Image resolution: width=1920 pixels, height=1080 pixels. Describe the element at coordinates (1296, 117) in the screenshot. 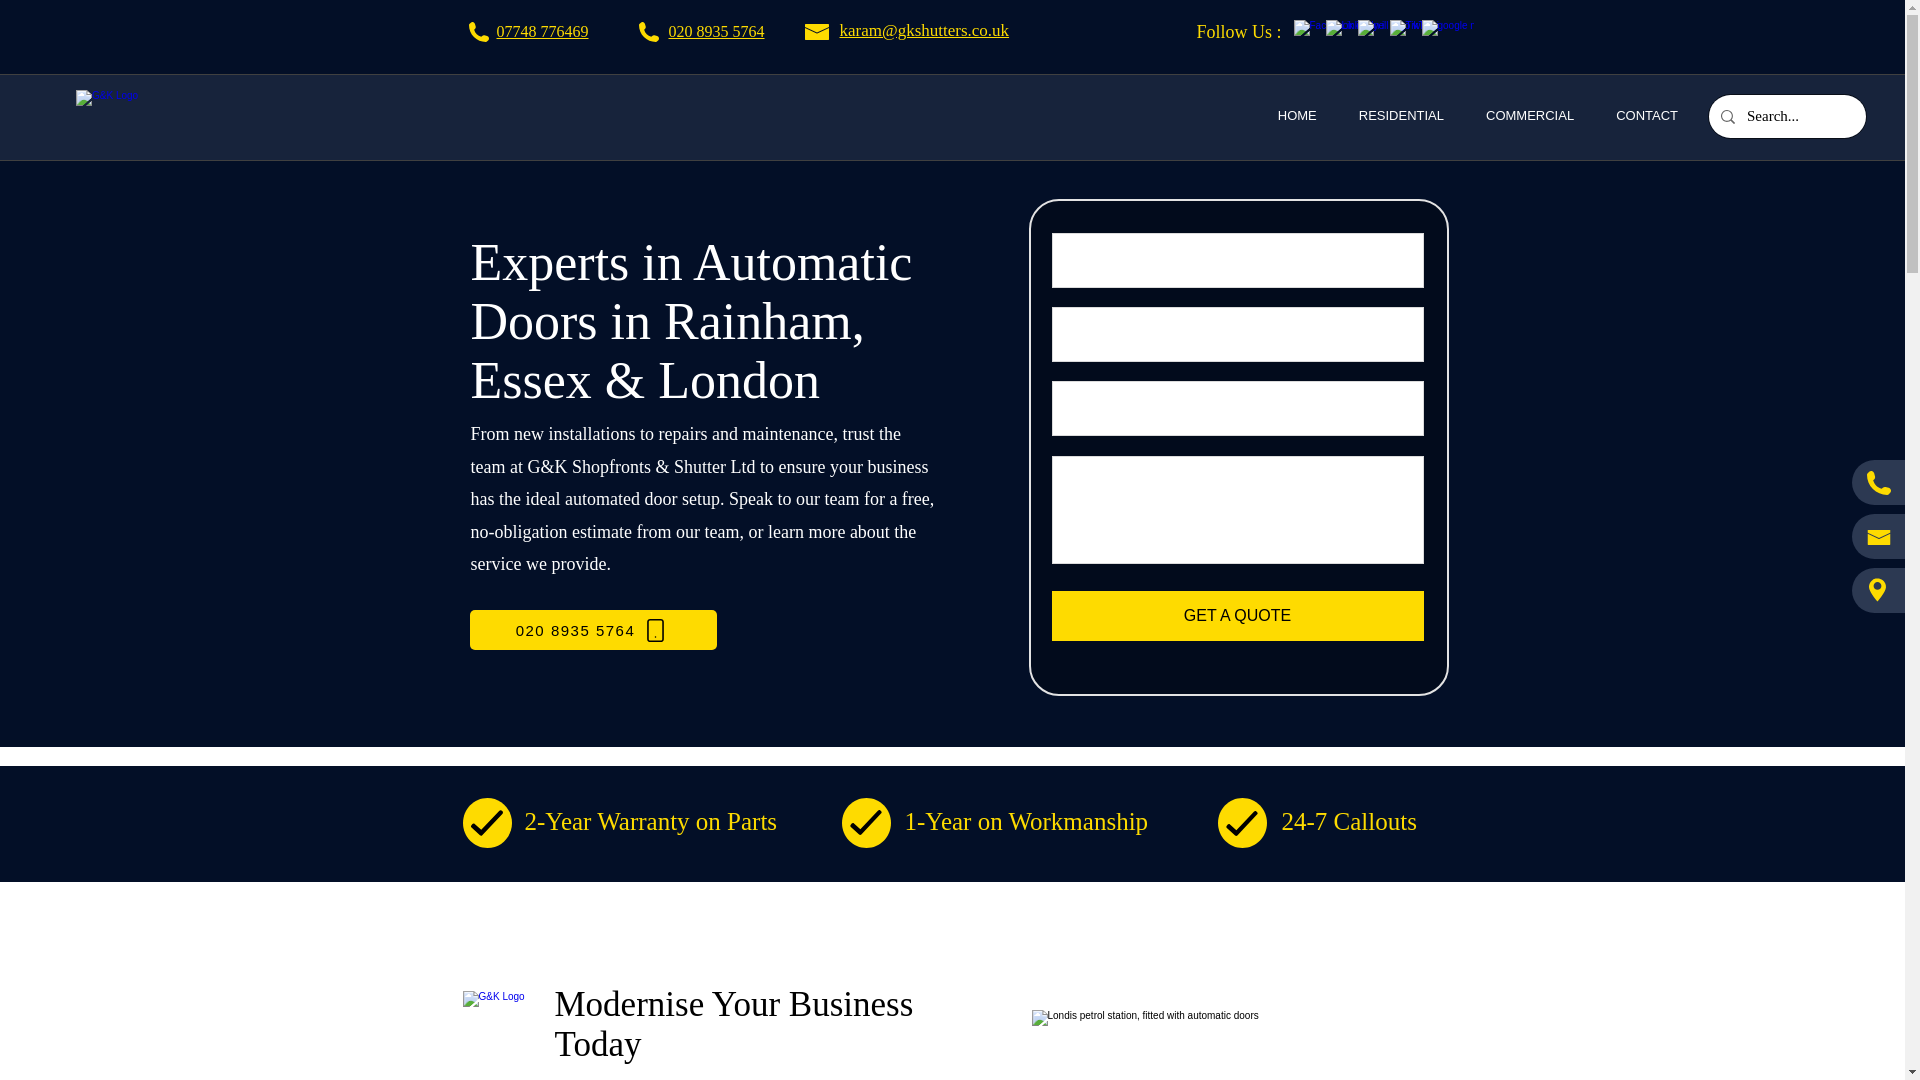

I see `HOME` at that location.